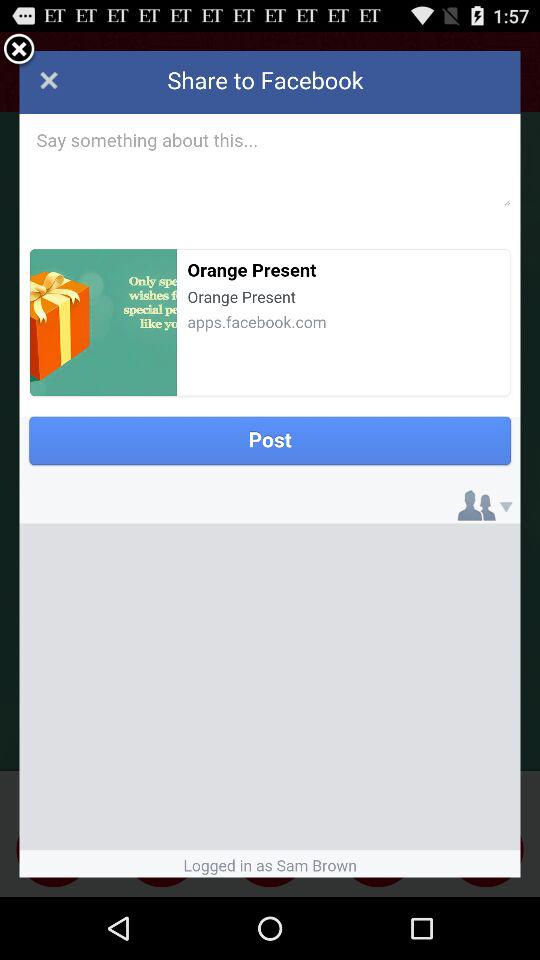  I want to click on press icon at the top left corner, so click(19, 50).